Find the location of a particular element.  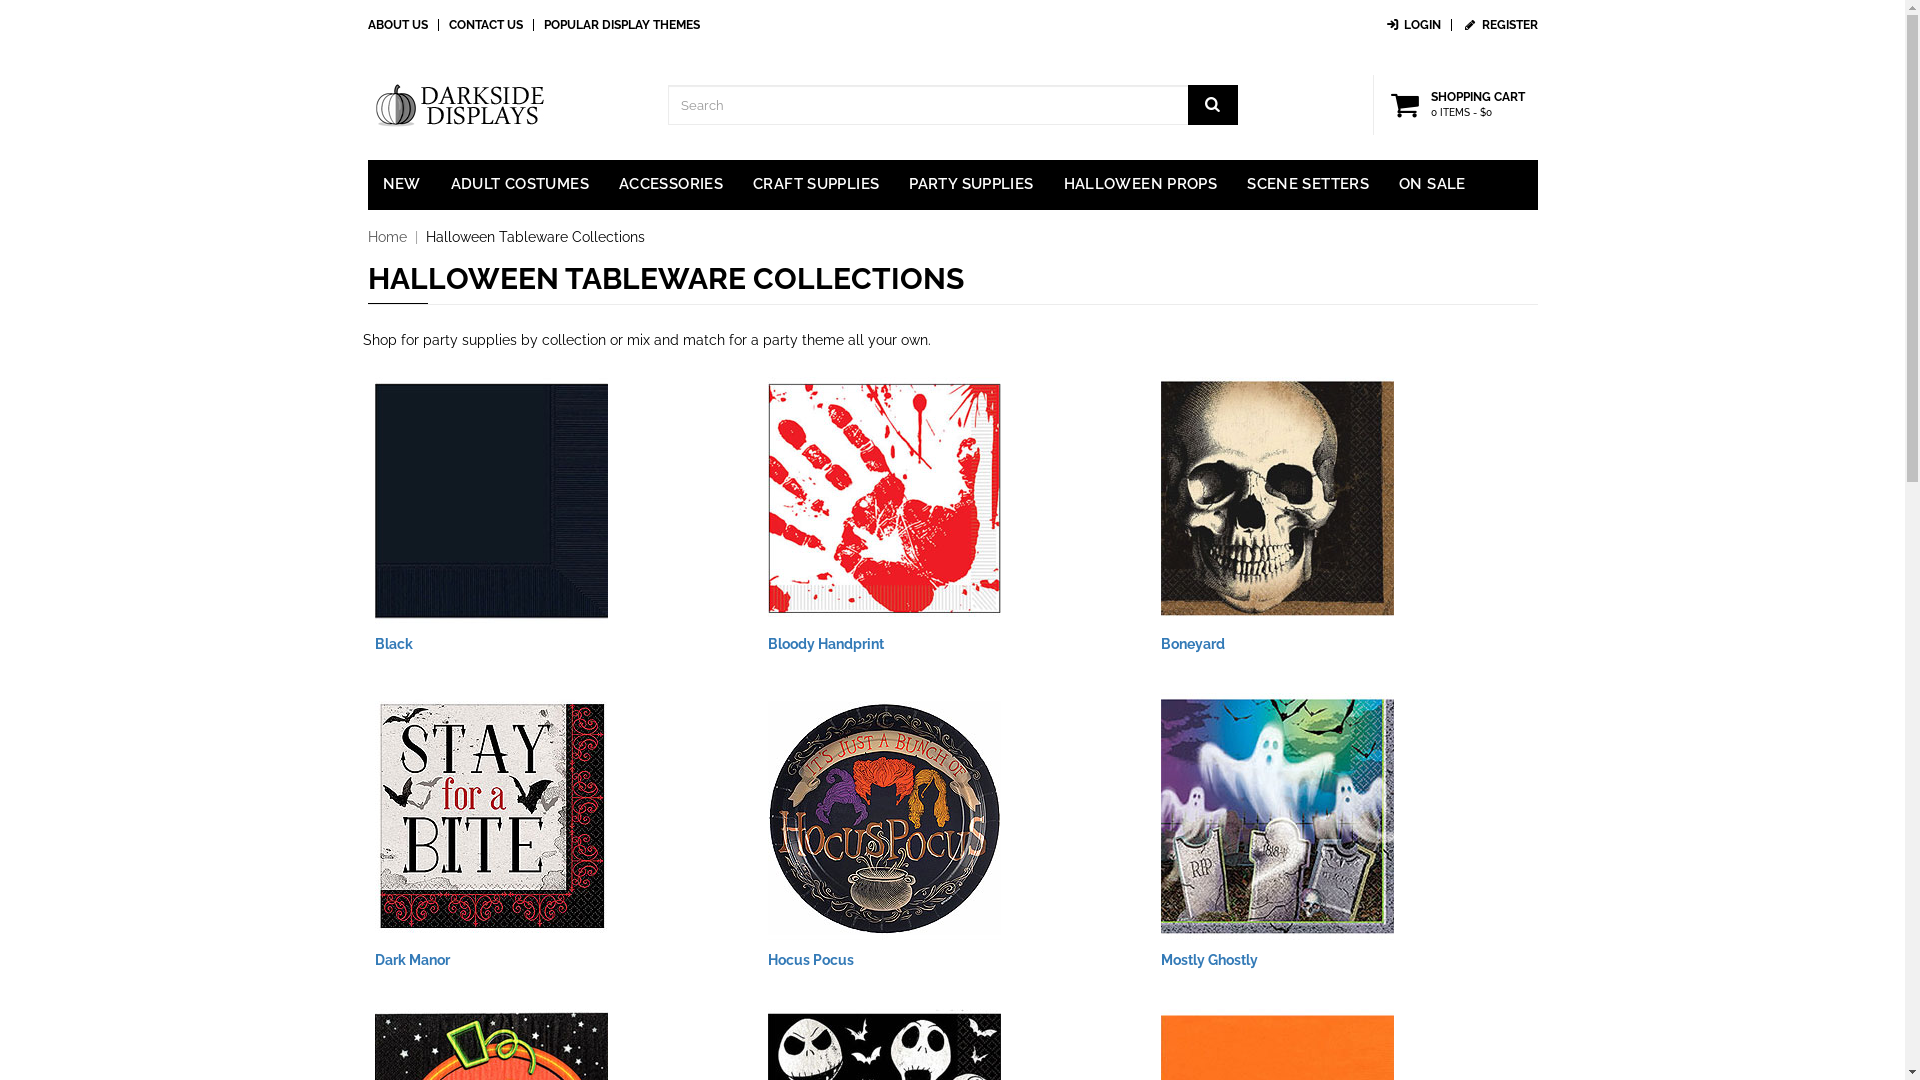

Dark Manor is located at coordinates (412, 960).